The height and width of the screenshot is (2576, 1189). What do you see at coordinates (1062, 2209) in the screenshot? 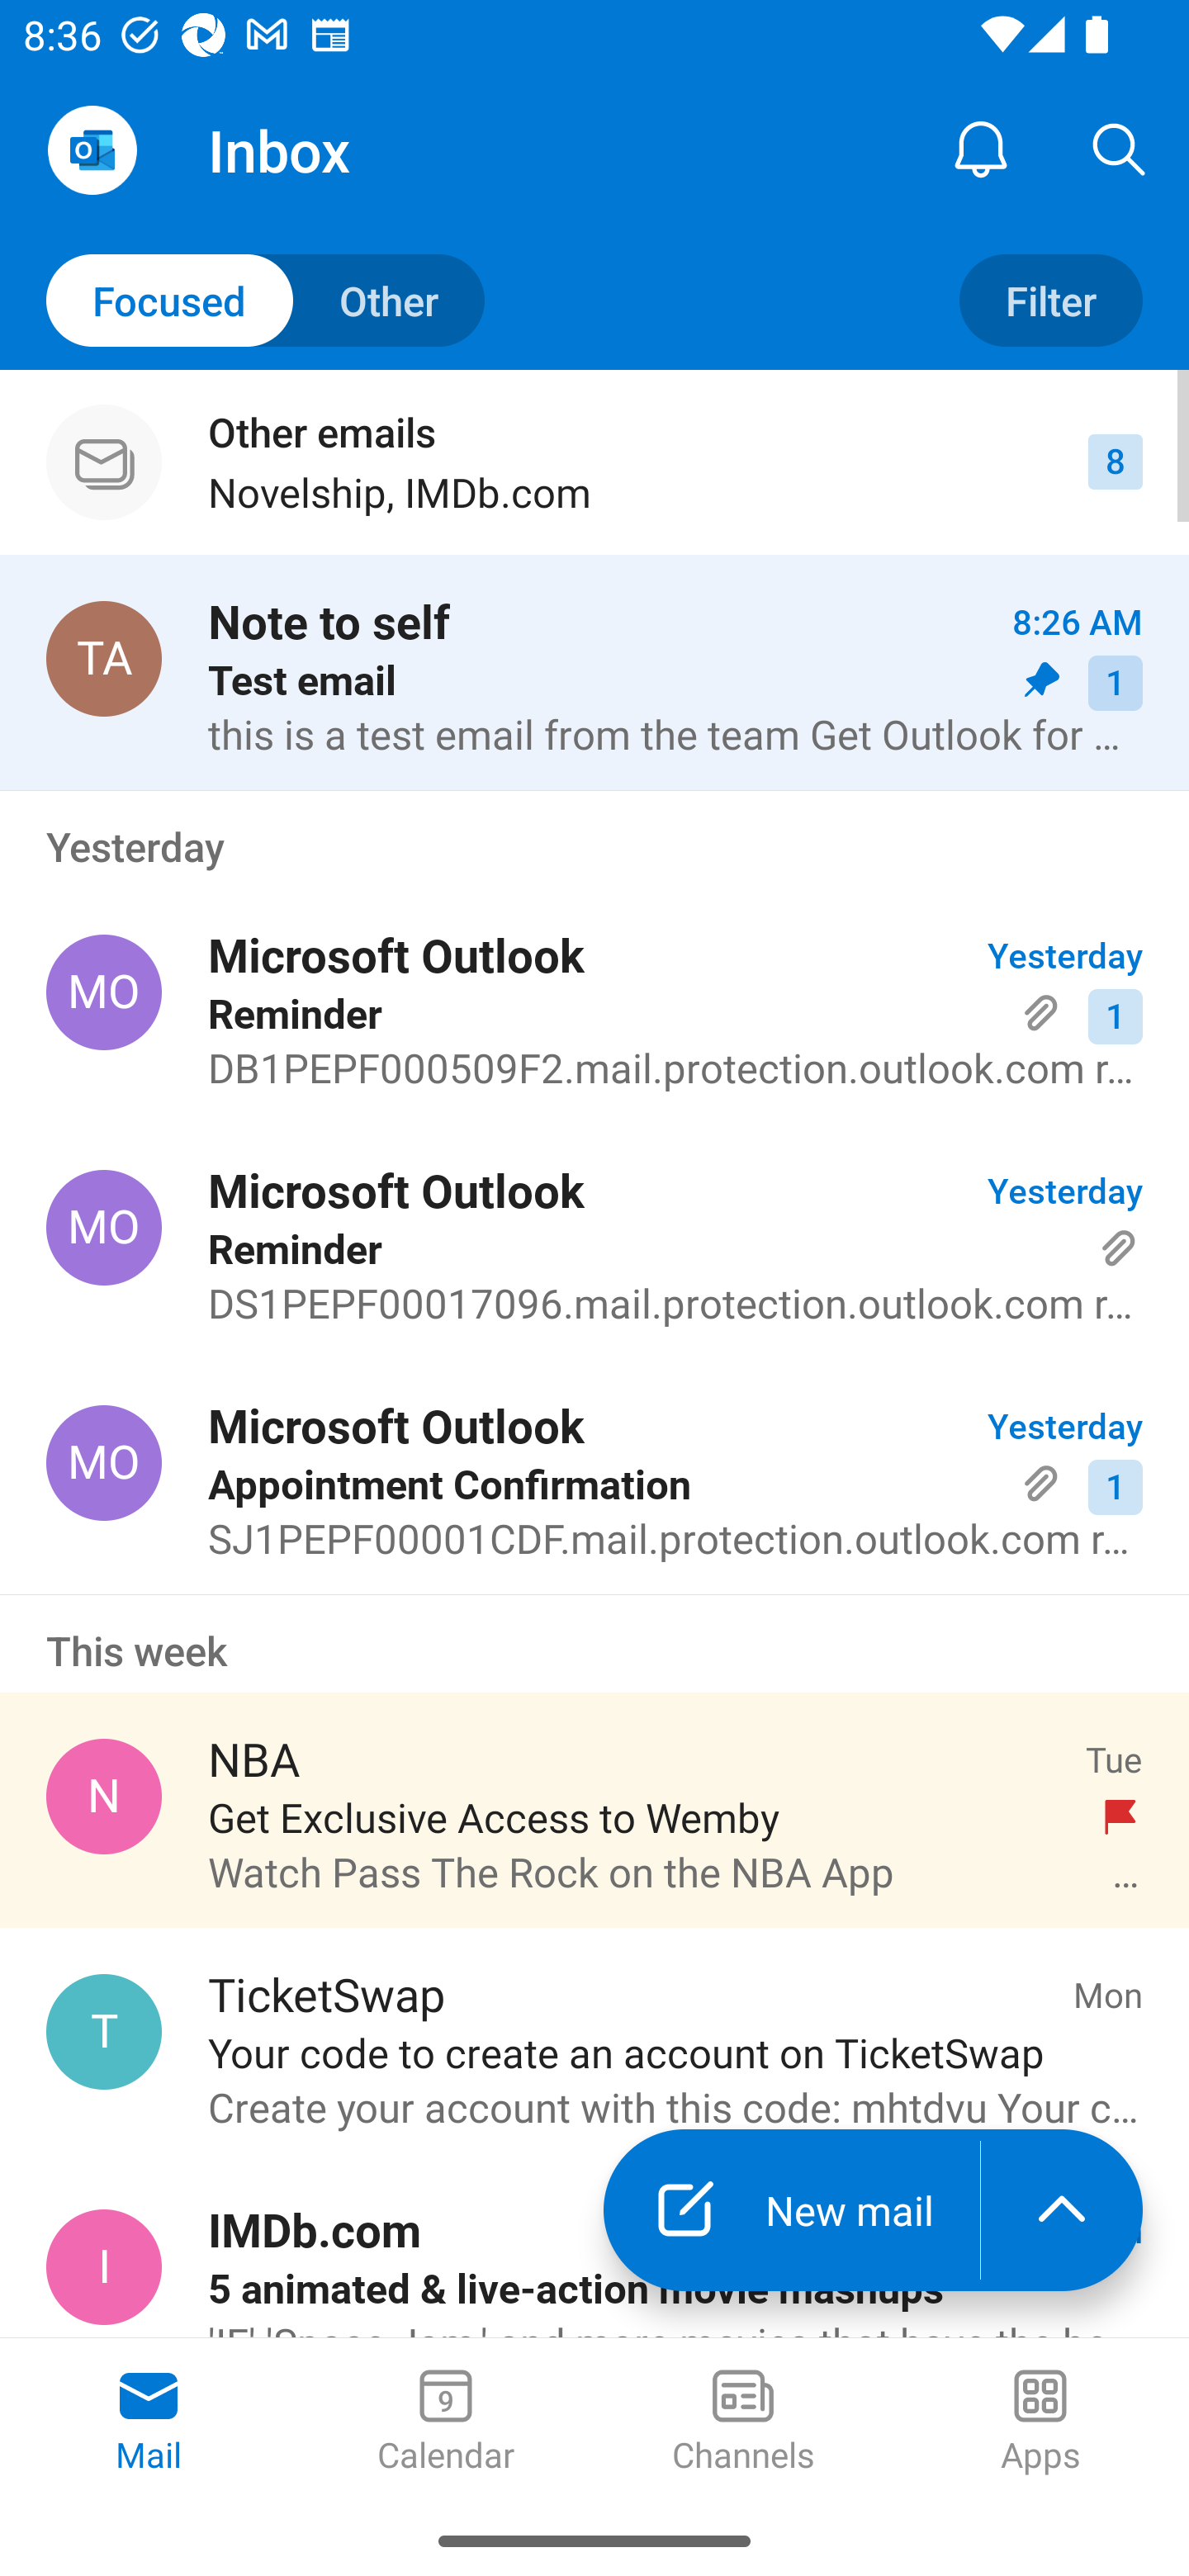
I see `launch the extended action menu` at bounding box center [1062, 2209].